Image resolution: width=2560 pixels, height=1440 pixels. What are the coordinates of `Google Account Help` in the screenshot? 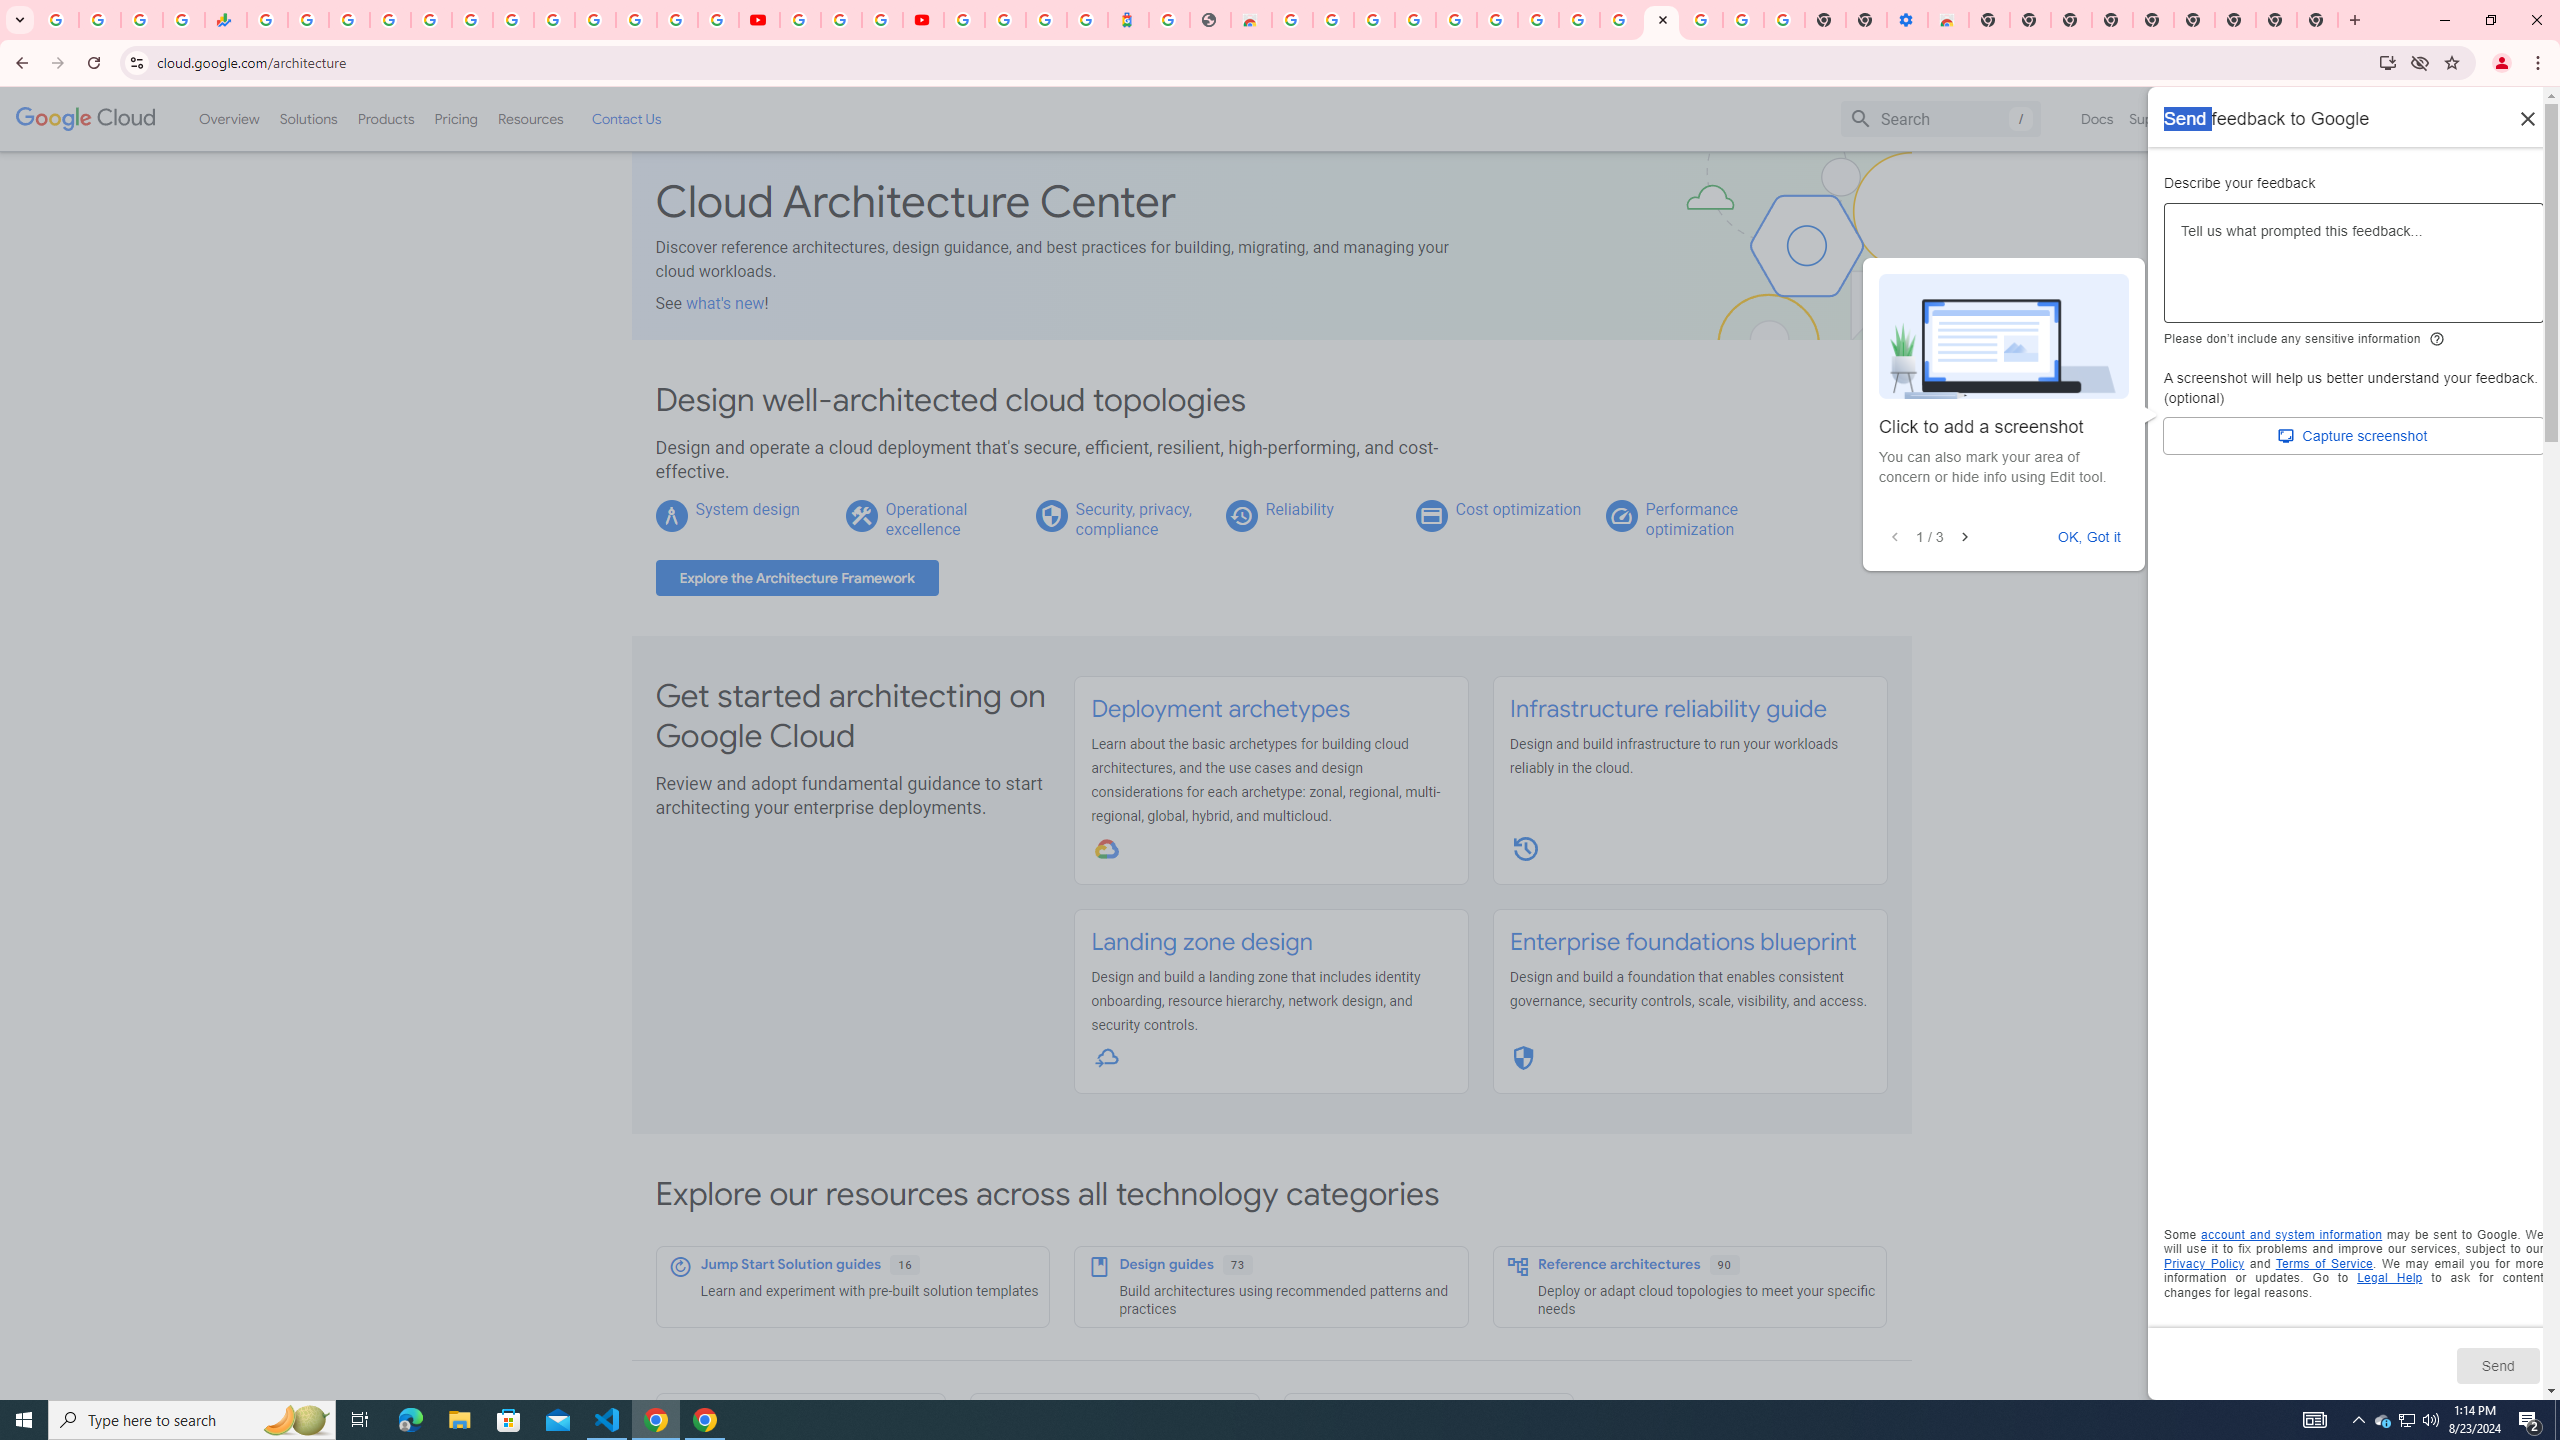 It's located at (1496, 20).